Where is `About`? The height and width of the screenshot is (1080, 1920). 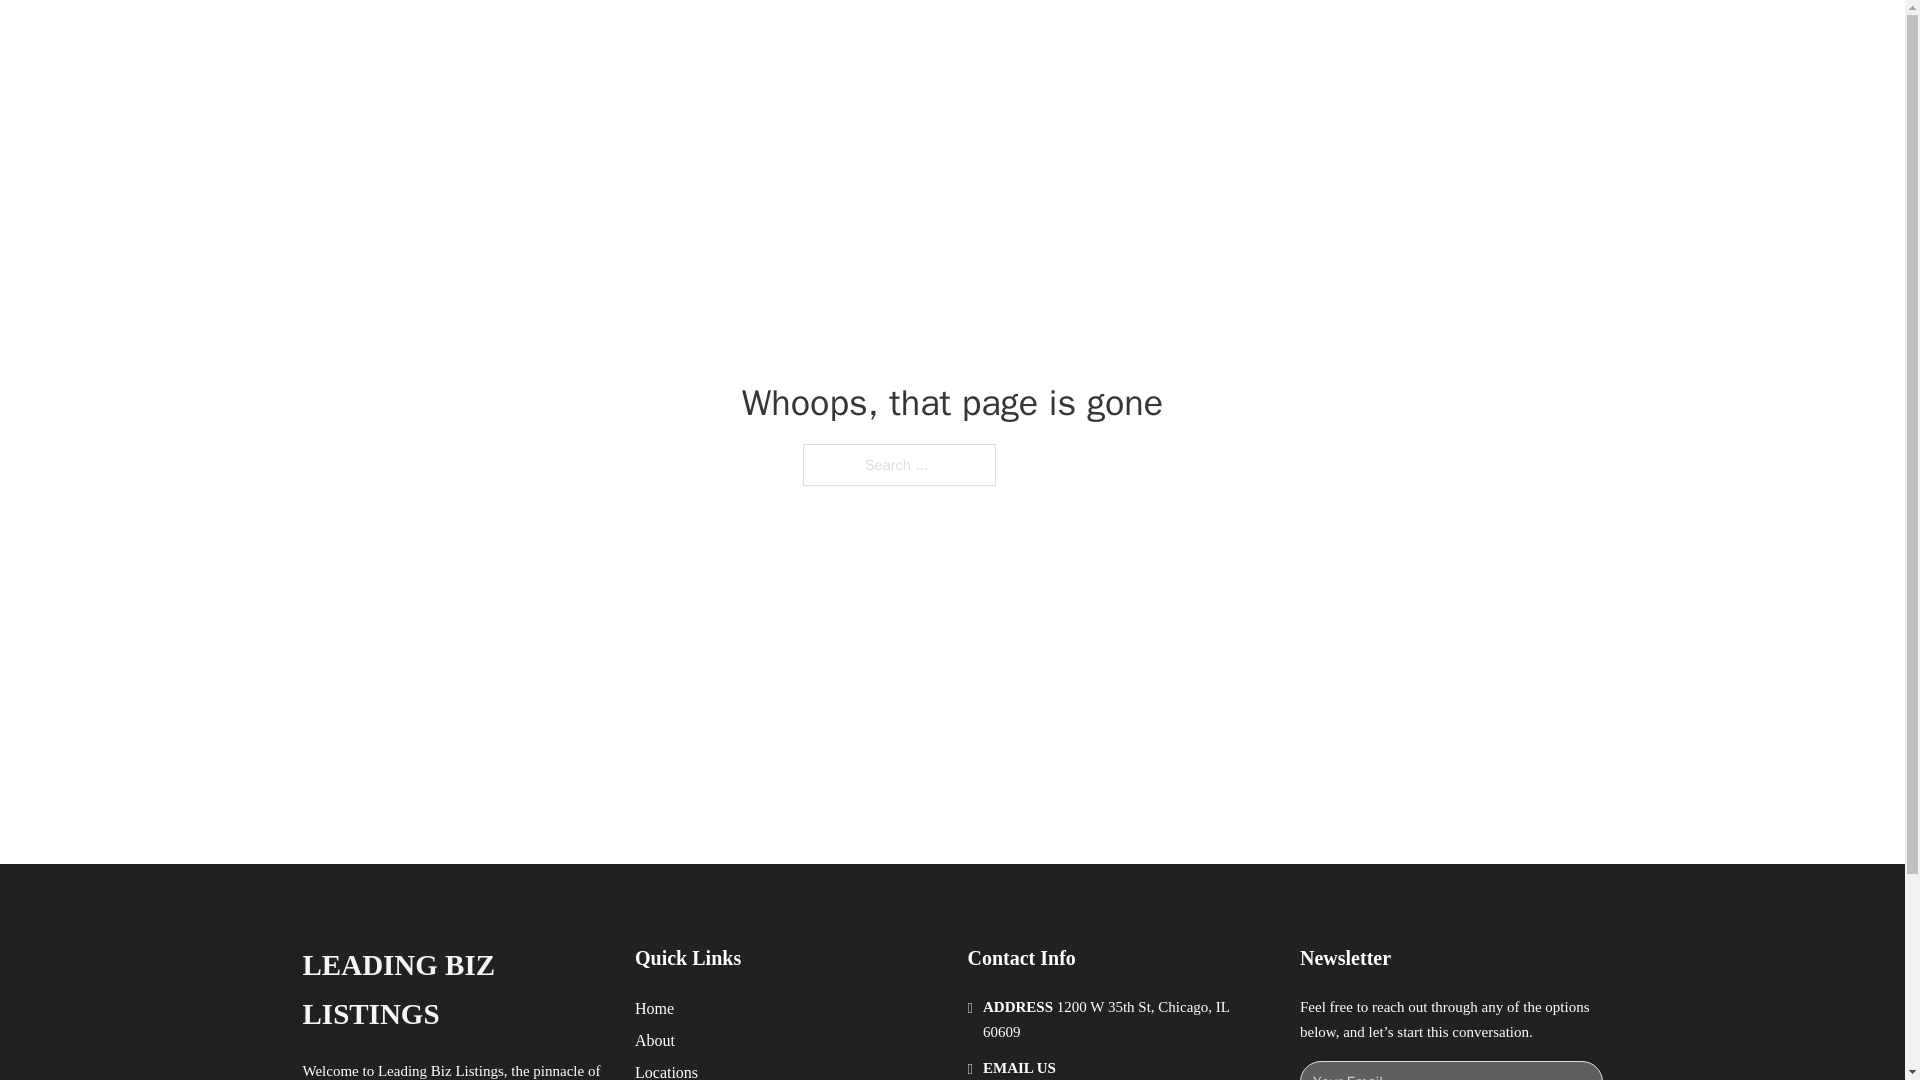
About is located at coordinates (655, 1040).